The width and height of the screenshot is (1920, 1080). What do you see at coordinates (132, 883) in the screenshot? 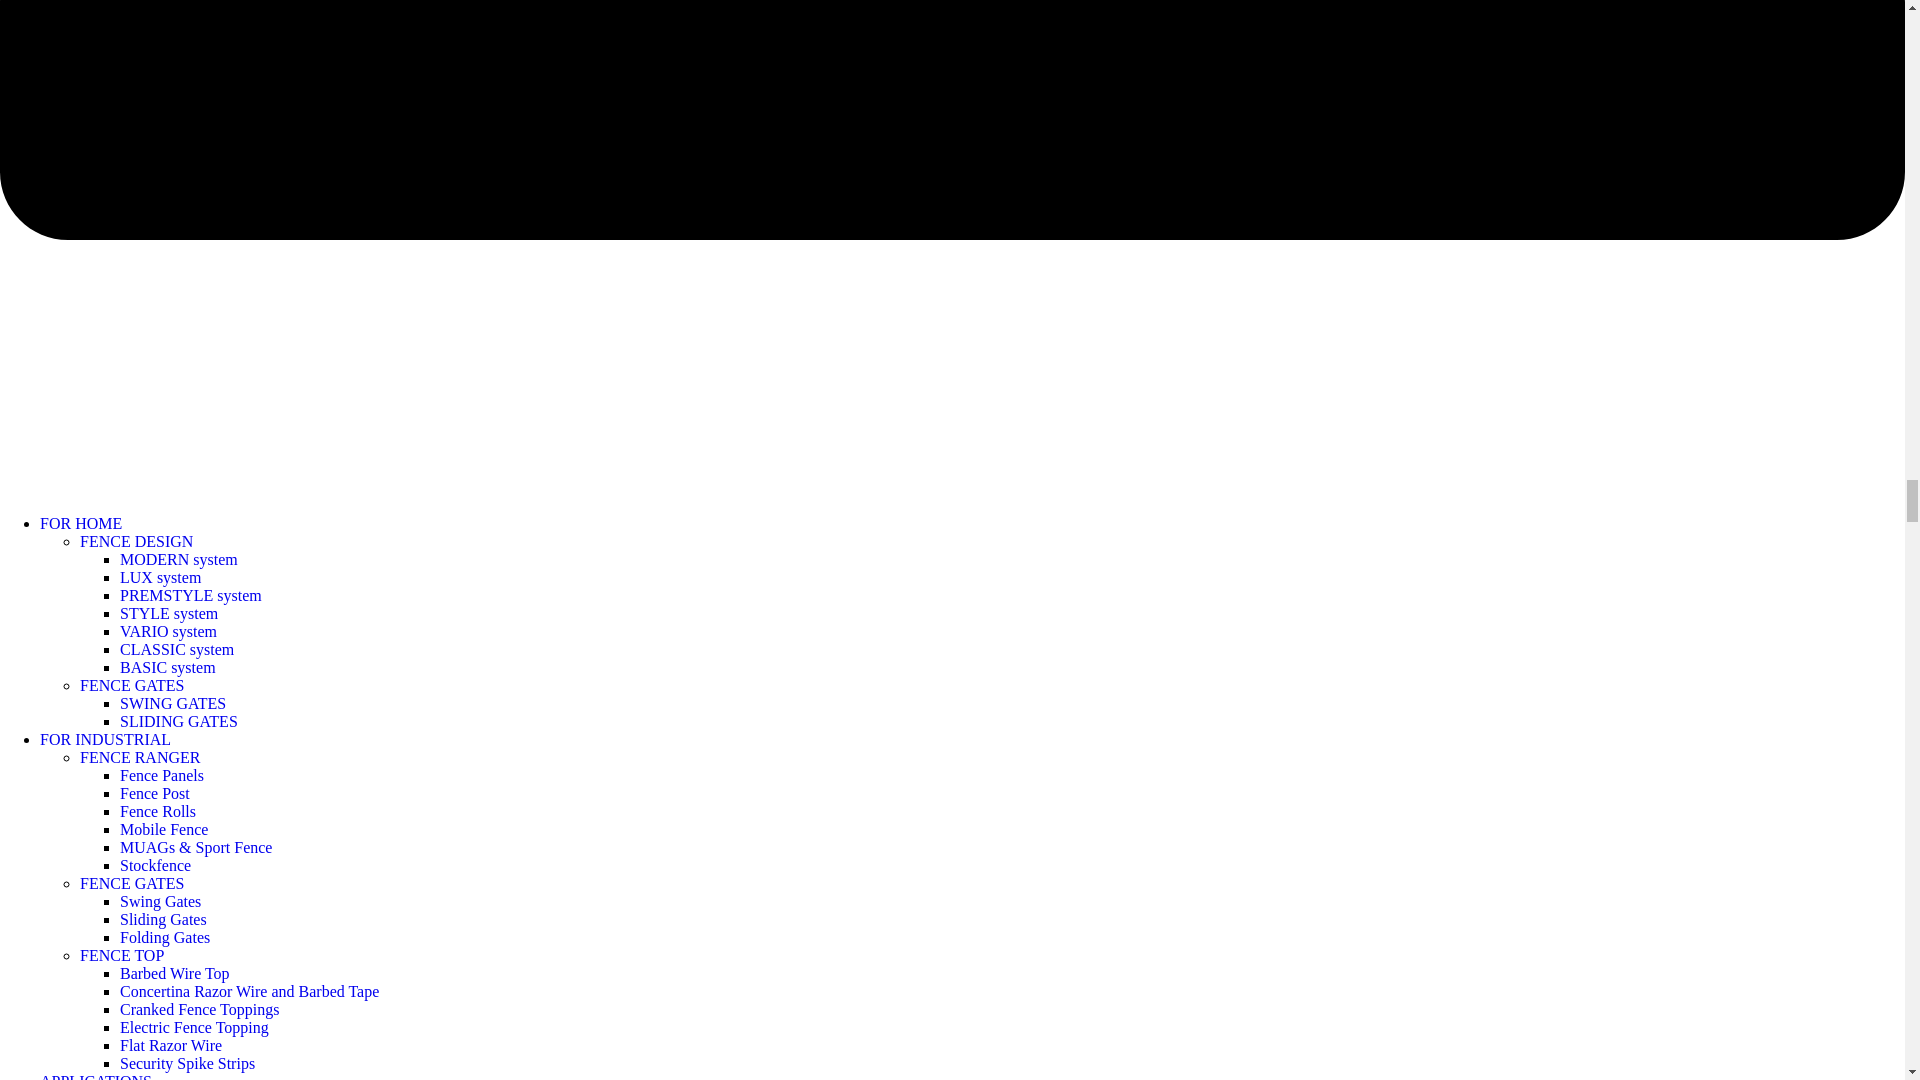
I see `FENCE GATES` at bounding box center [132, 883].